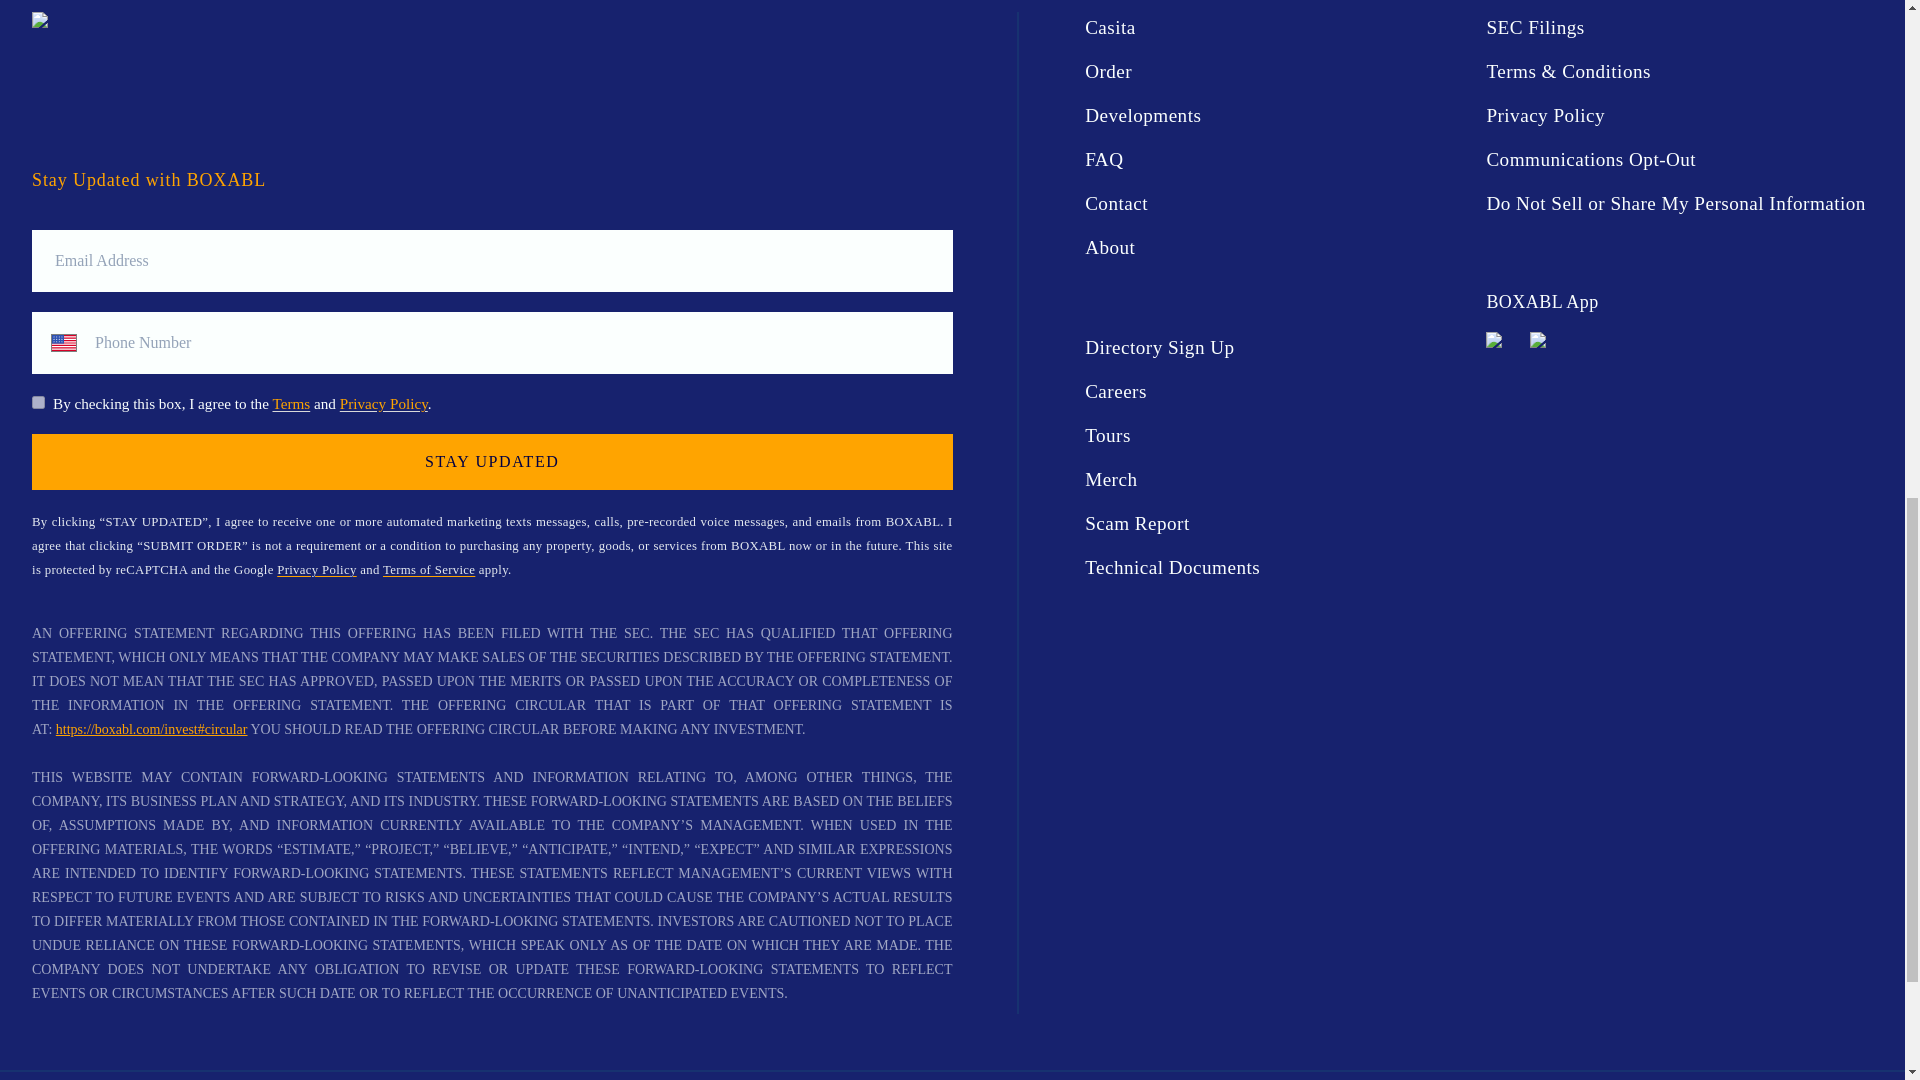 The image size is (1920, 1080). Describe the element at coordinates (290, 403) in the screenshot. I see `Terms` at that location.